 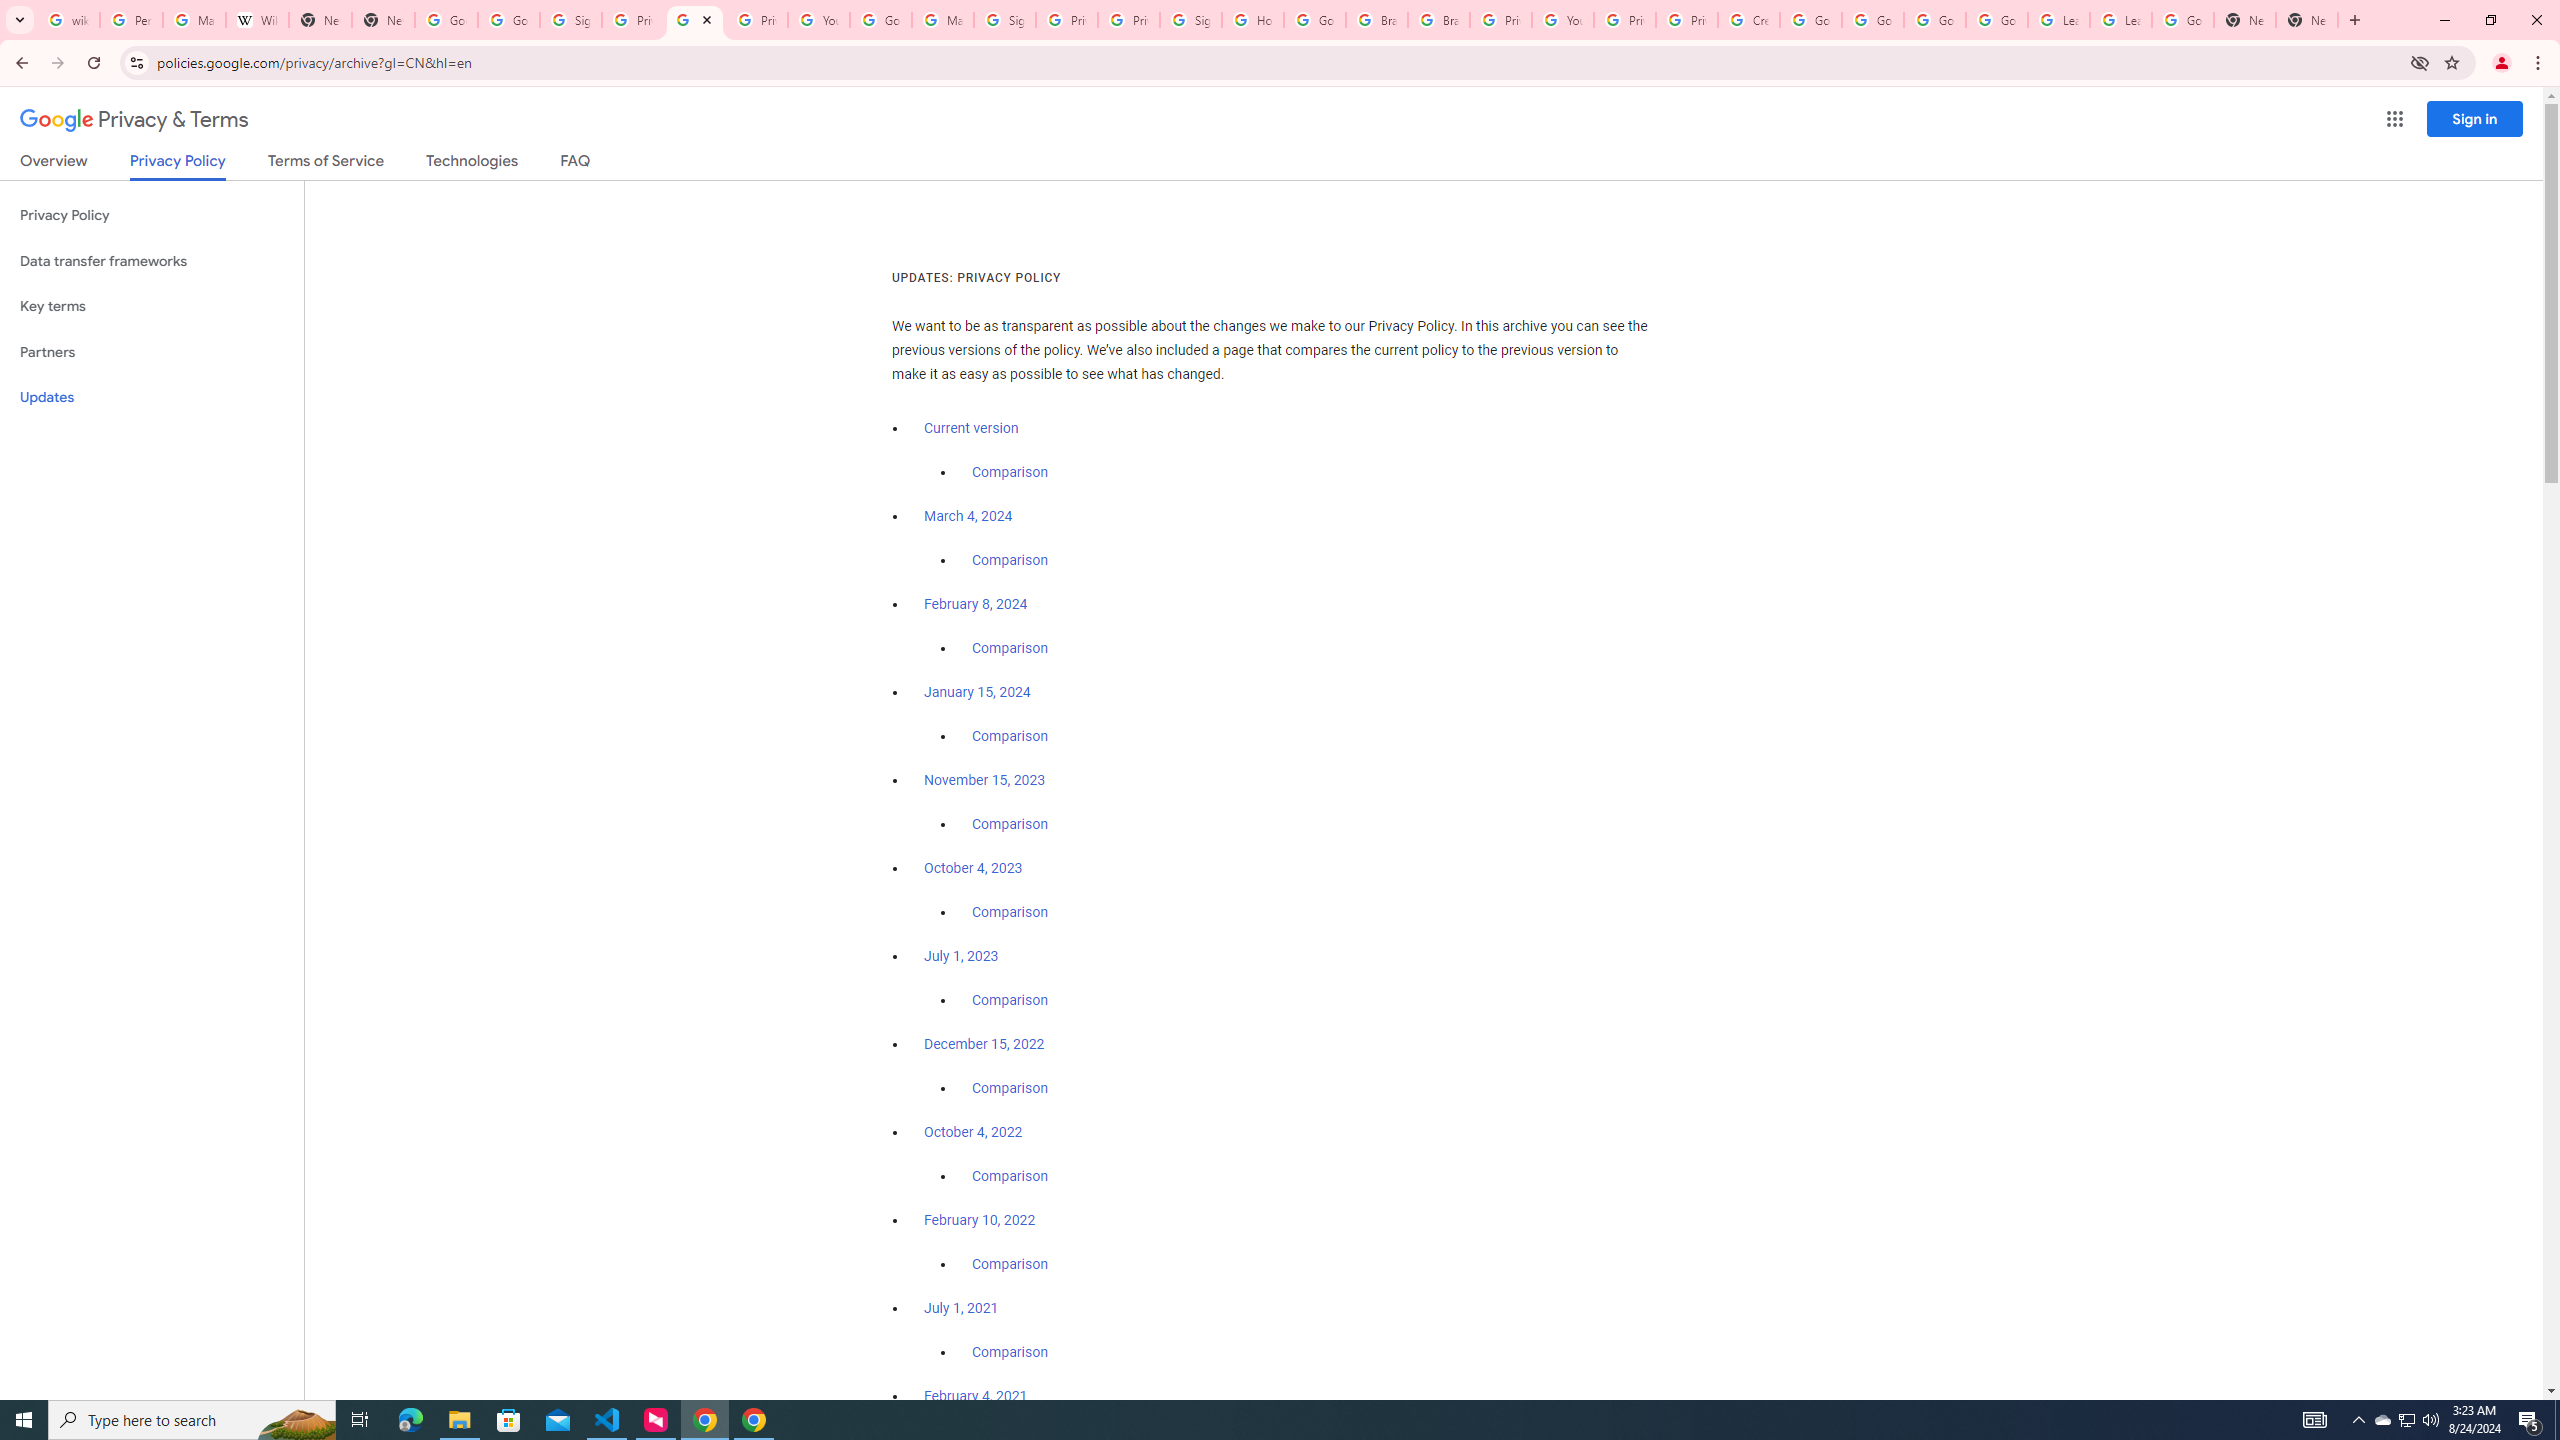 I want to click on February 10, 2022, so click(x=980, y=1220).